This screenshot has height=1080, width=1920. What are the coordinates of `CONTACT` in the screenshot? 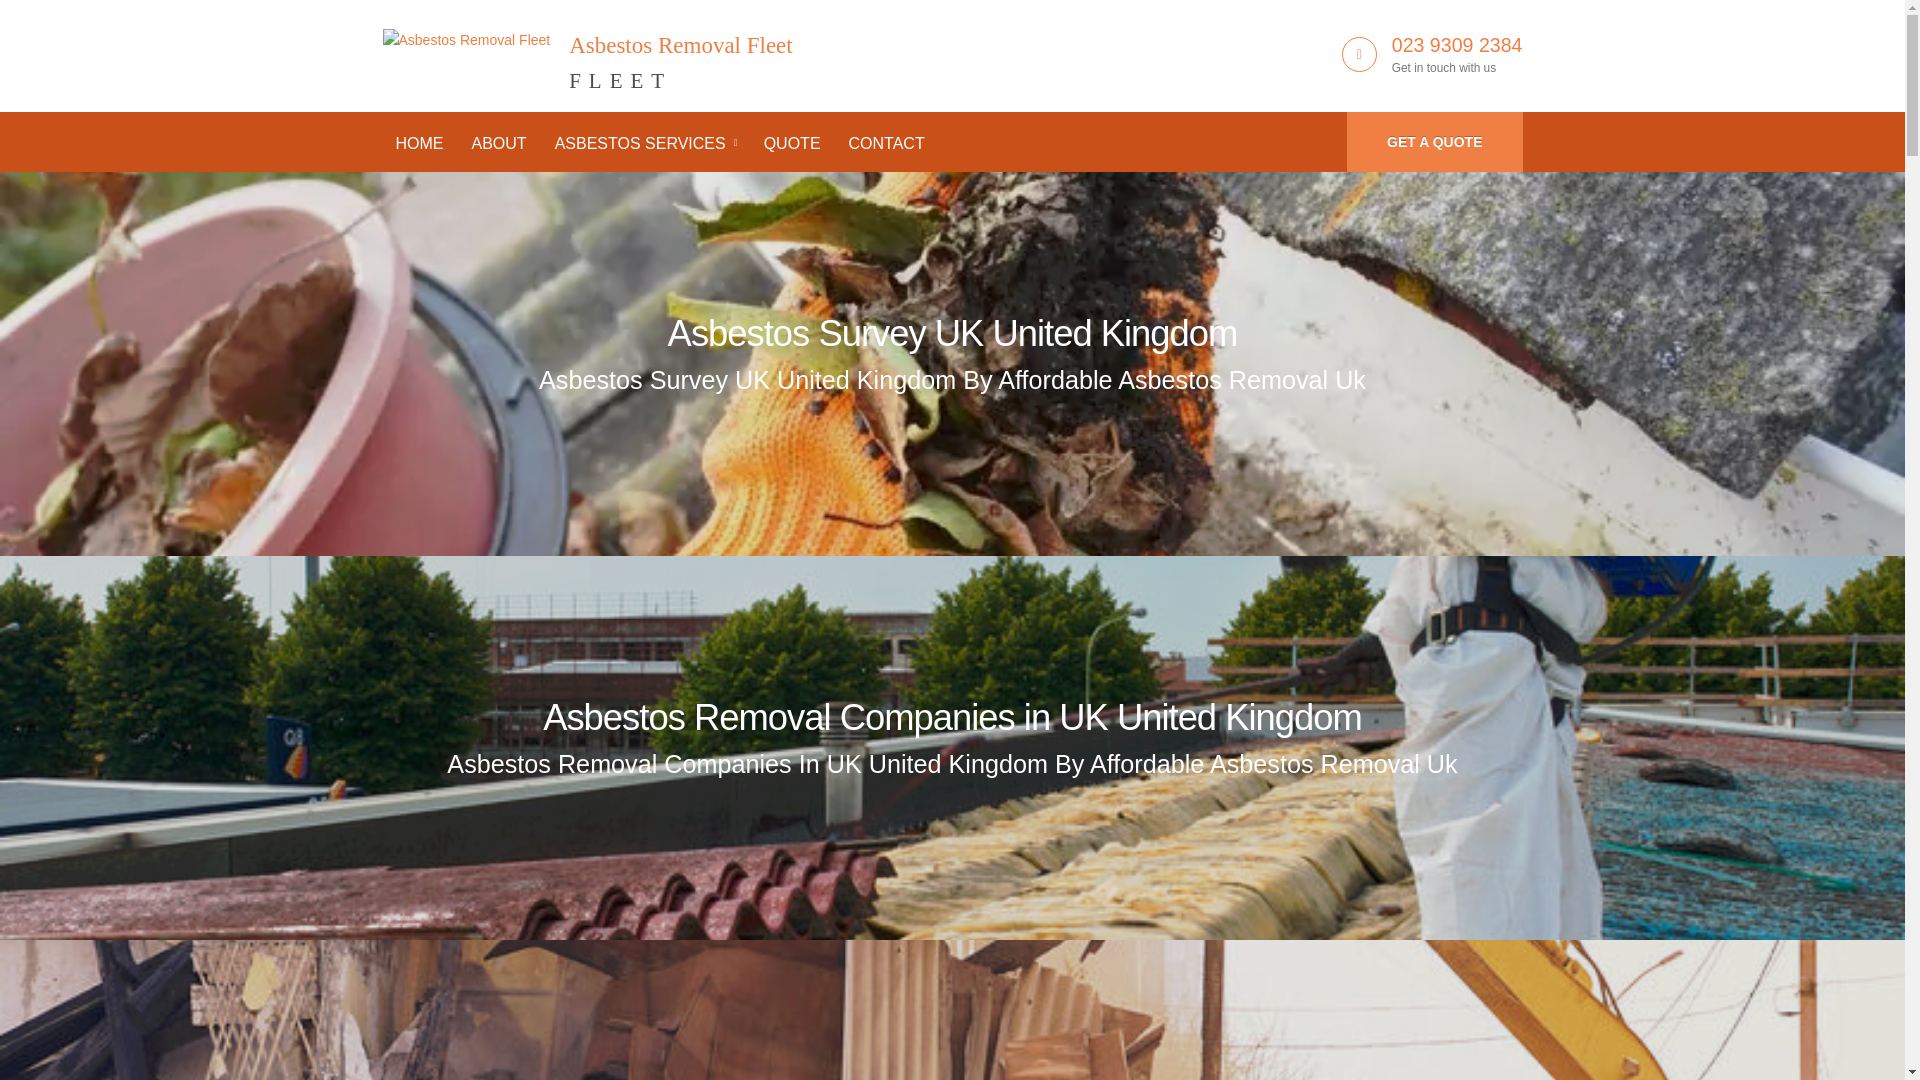 It's located at (886, 144).